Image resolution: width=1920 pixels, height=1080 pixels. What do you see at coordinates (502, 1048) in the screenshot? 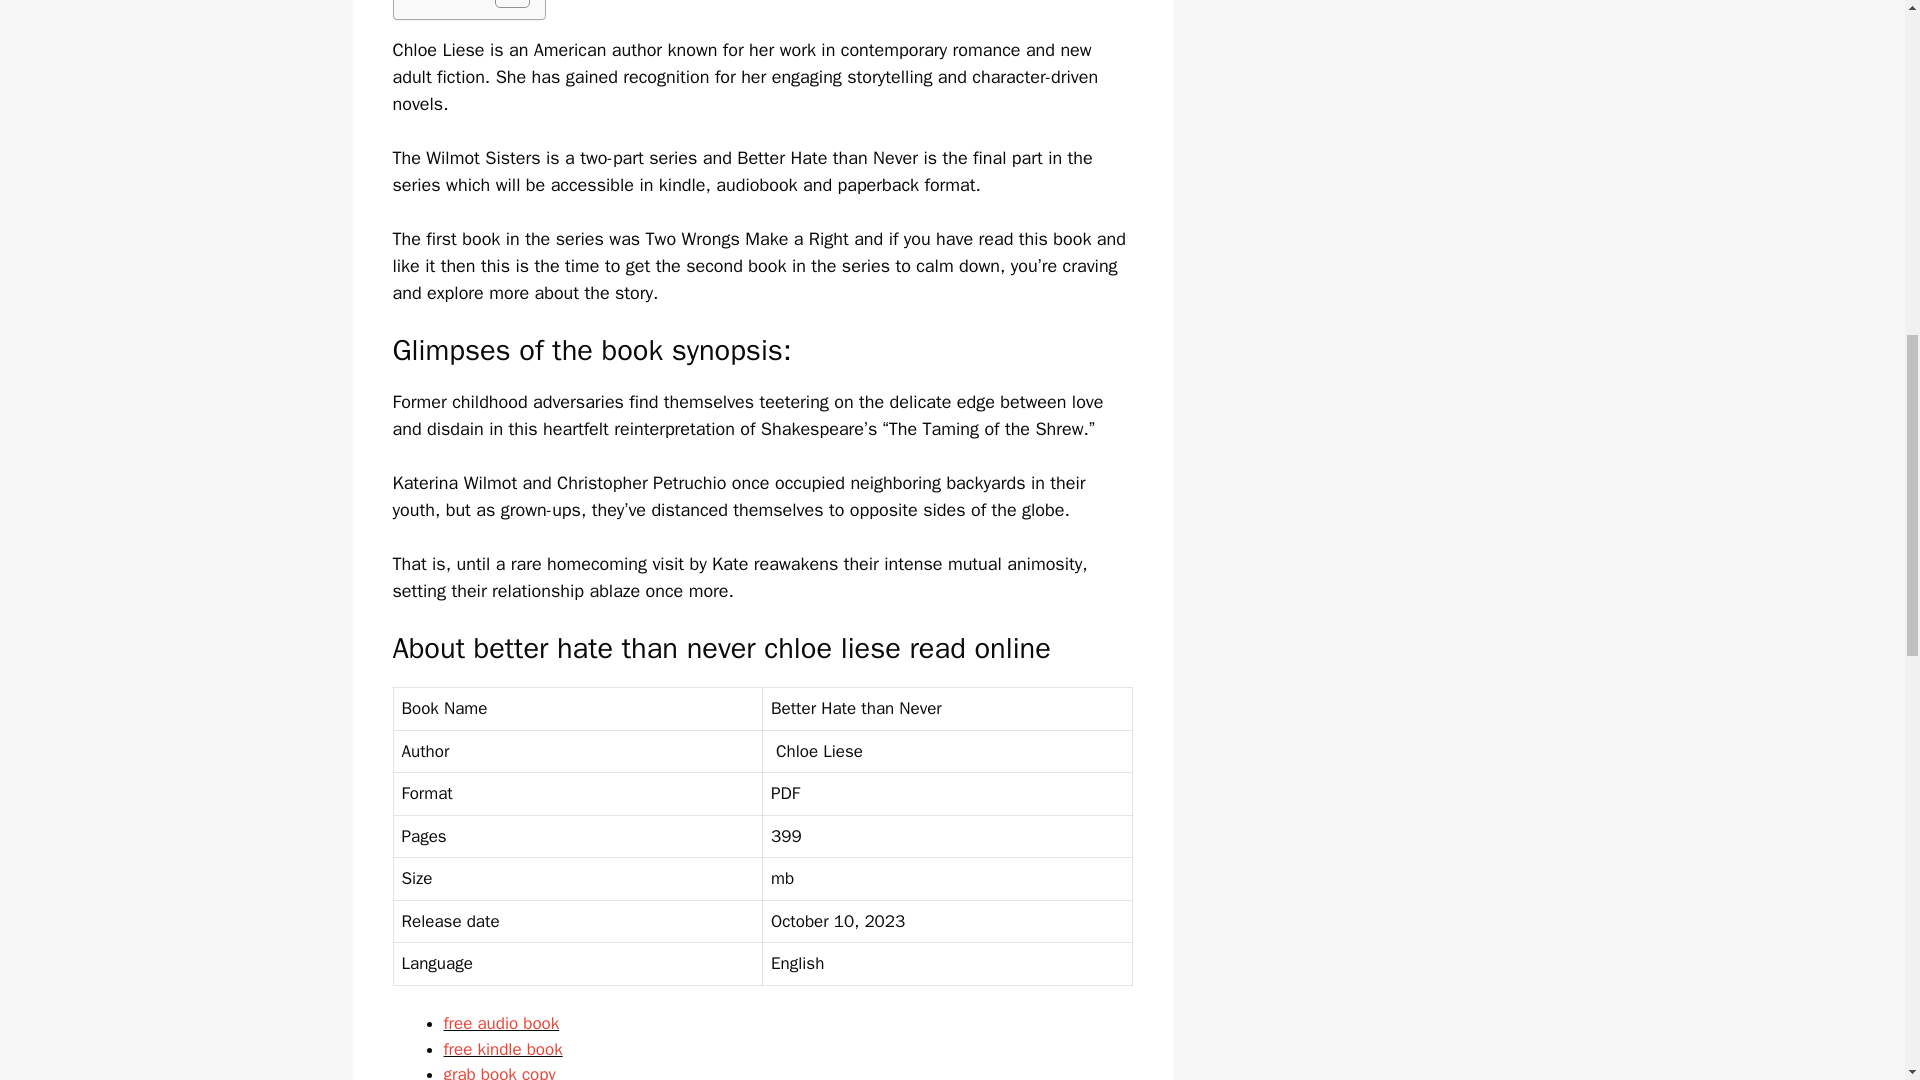
I see `free kindle book` at bounding box center [502, 1048].